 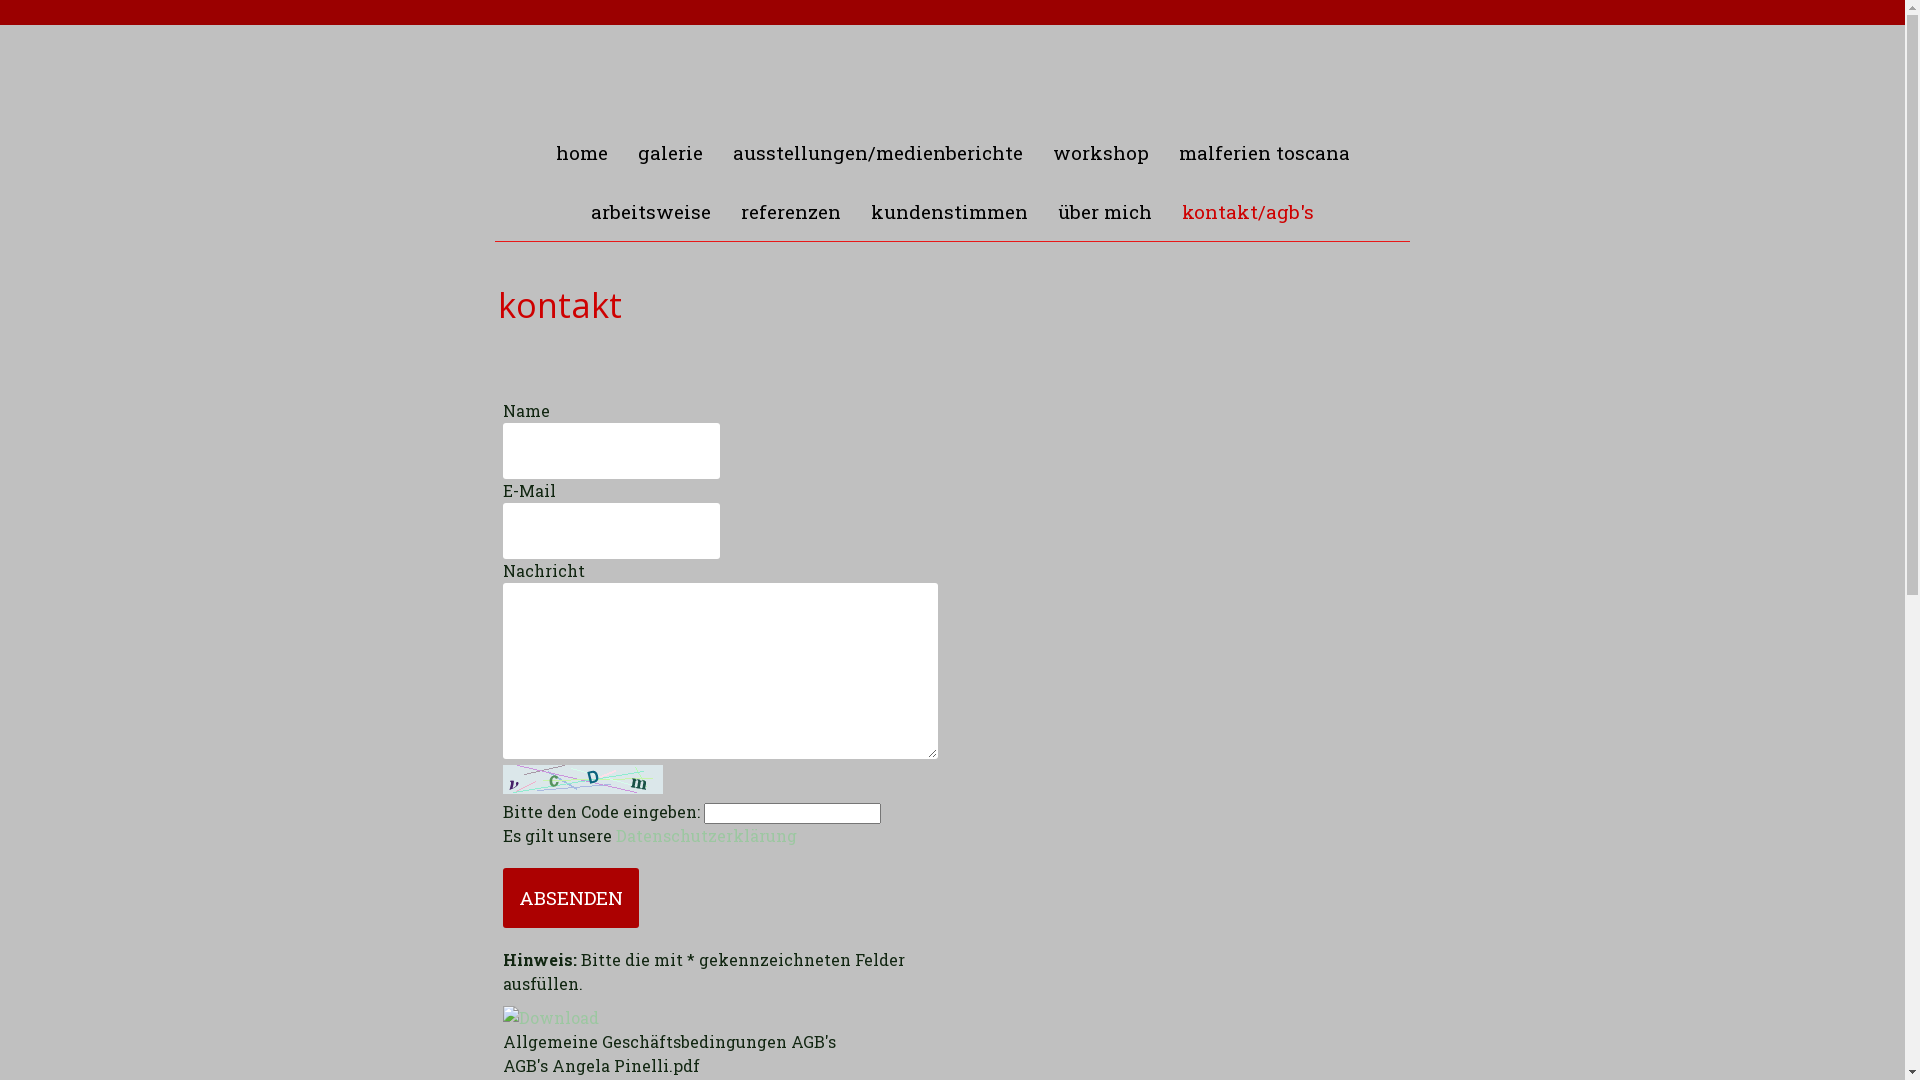 I want to click on workshop, so click(x=1101, y=154).